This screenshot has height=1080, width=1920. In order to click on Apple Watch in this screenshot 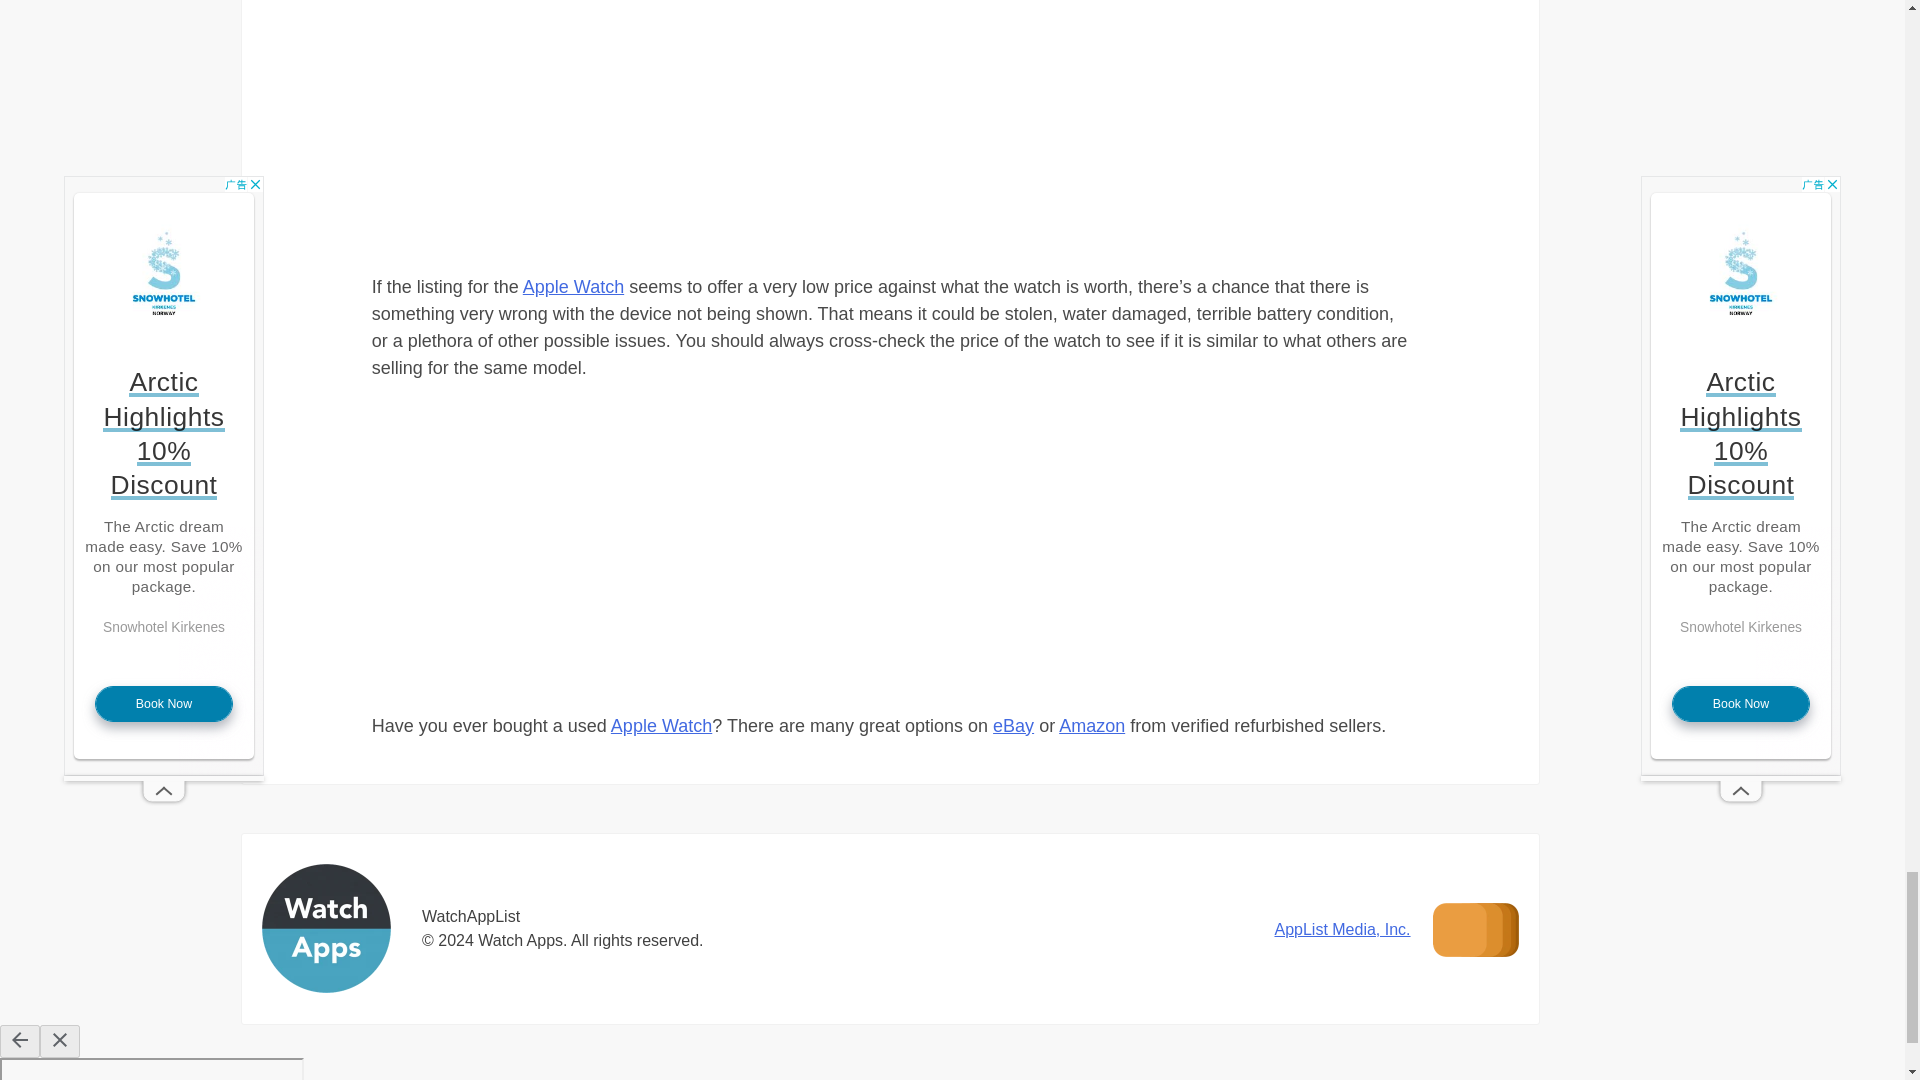, I will do `click(661, 726)`.